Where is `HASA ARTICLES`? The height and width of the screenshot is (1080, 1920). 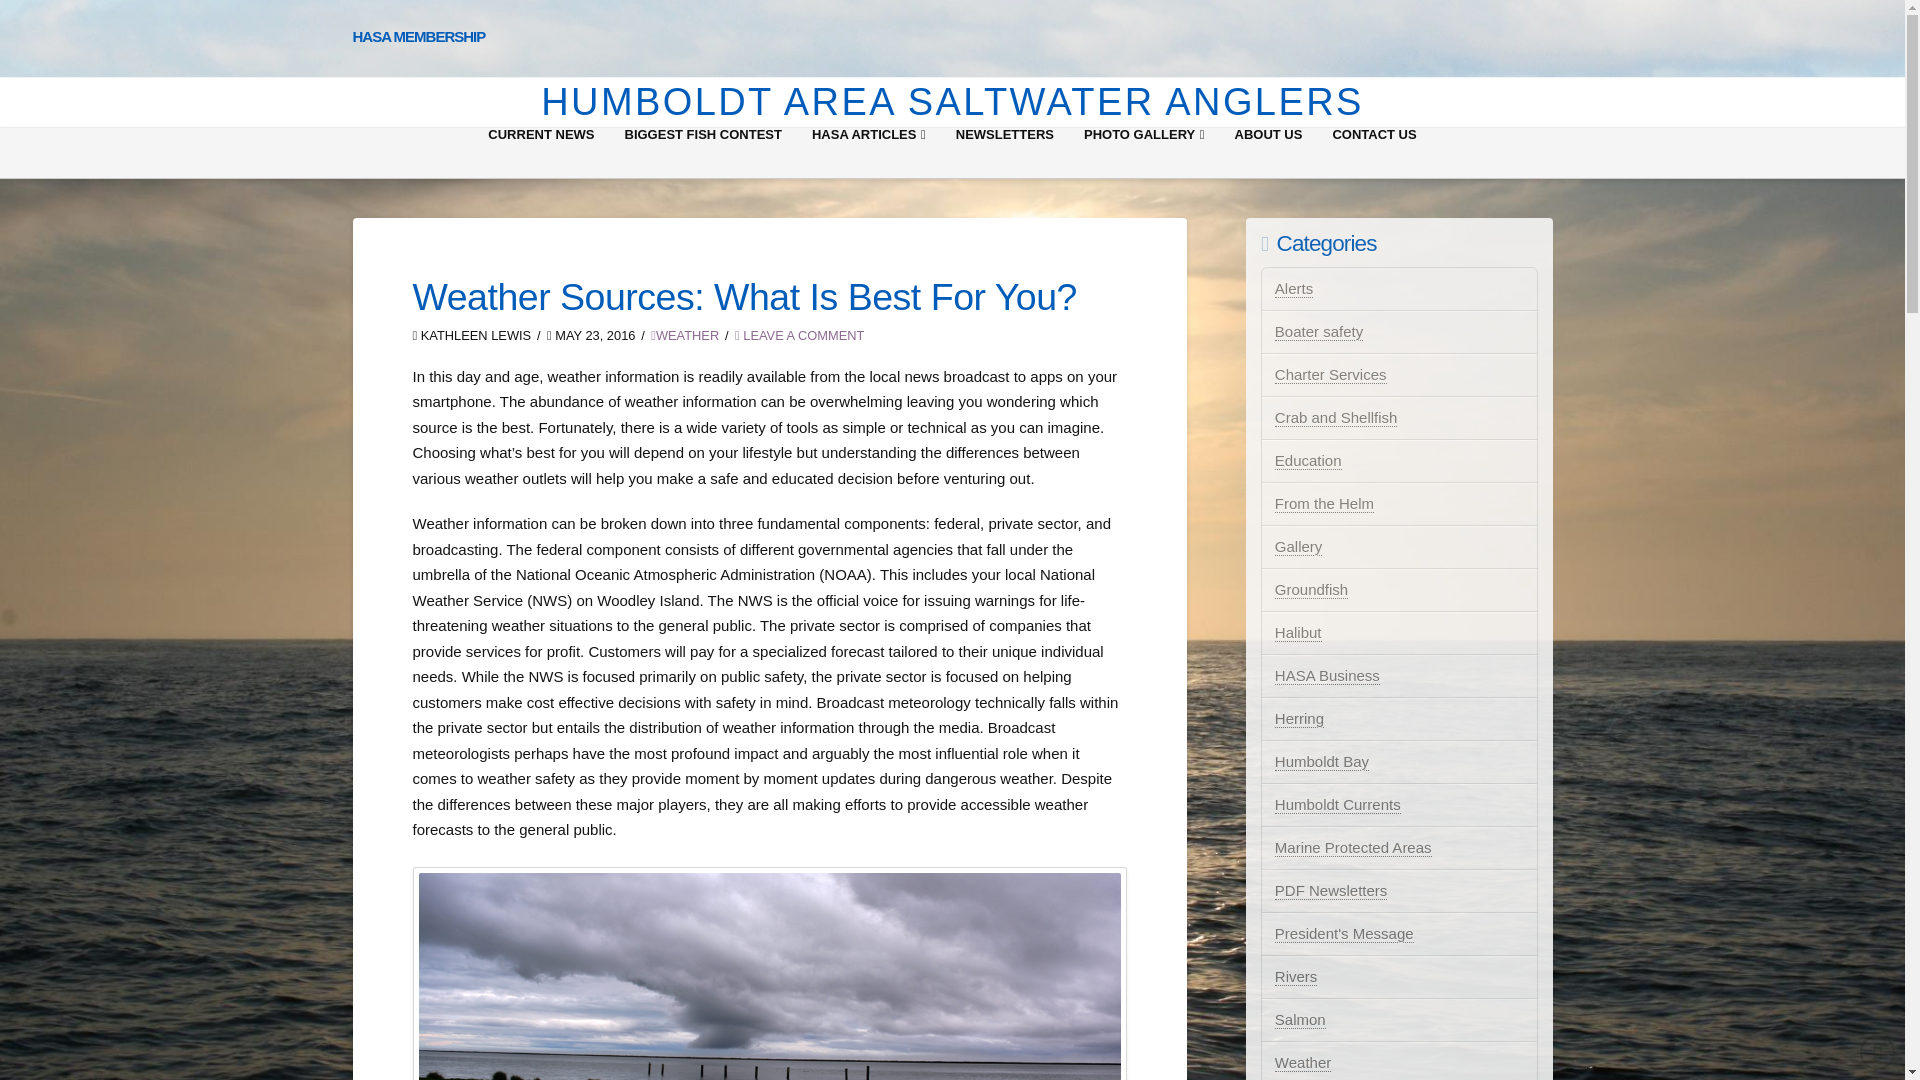 HASA ARTICLES is located at coordinates (868, 153).